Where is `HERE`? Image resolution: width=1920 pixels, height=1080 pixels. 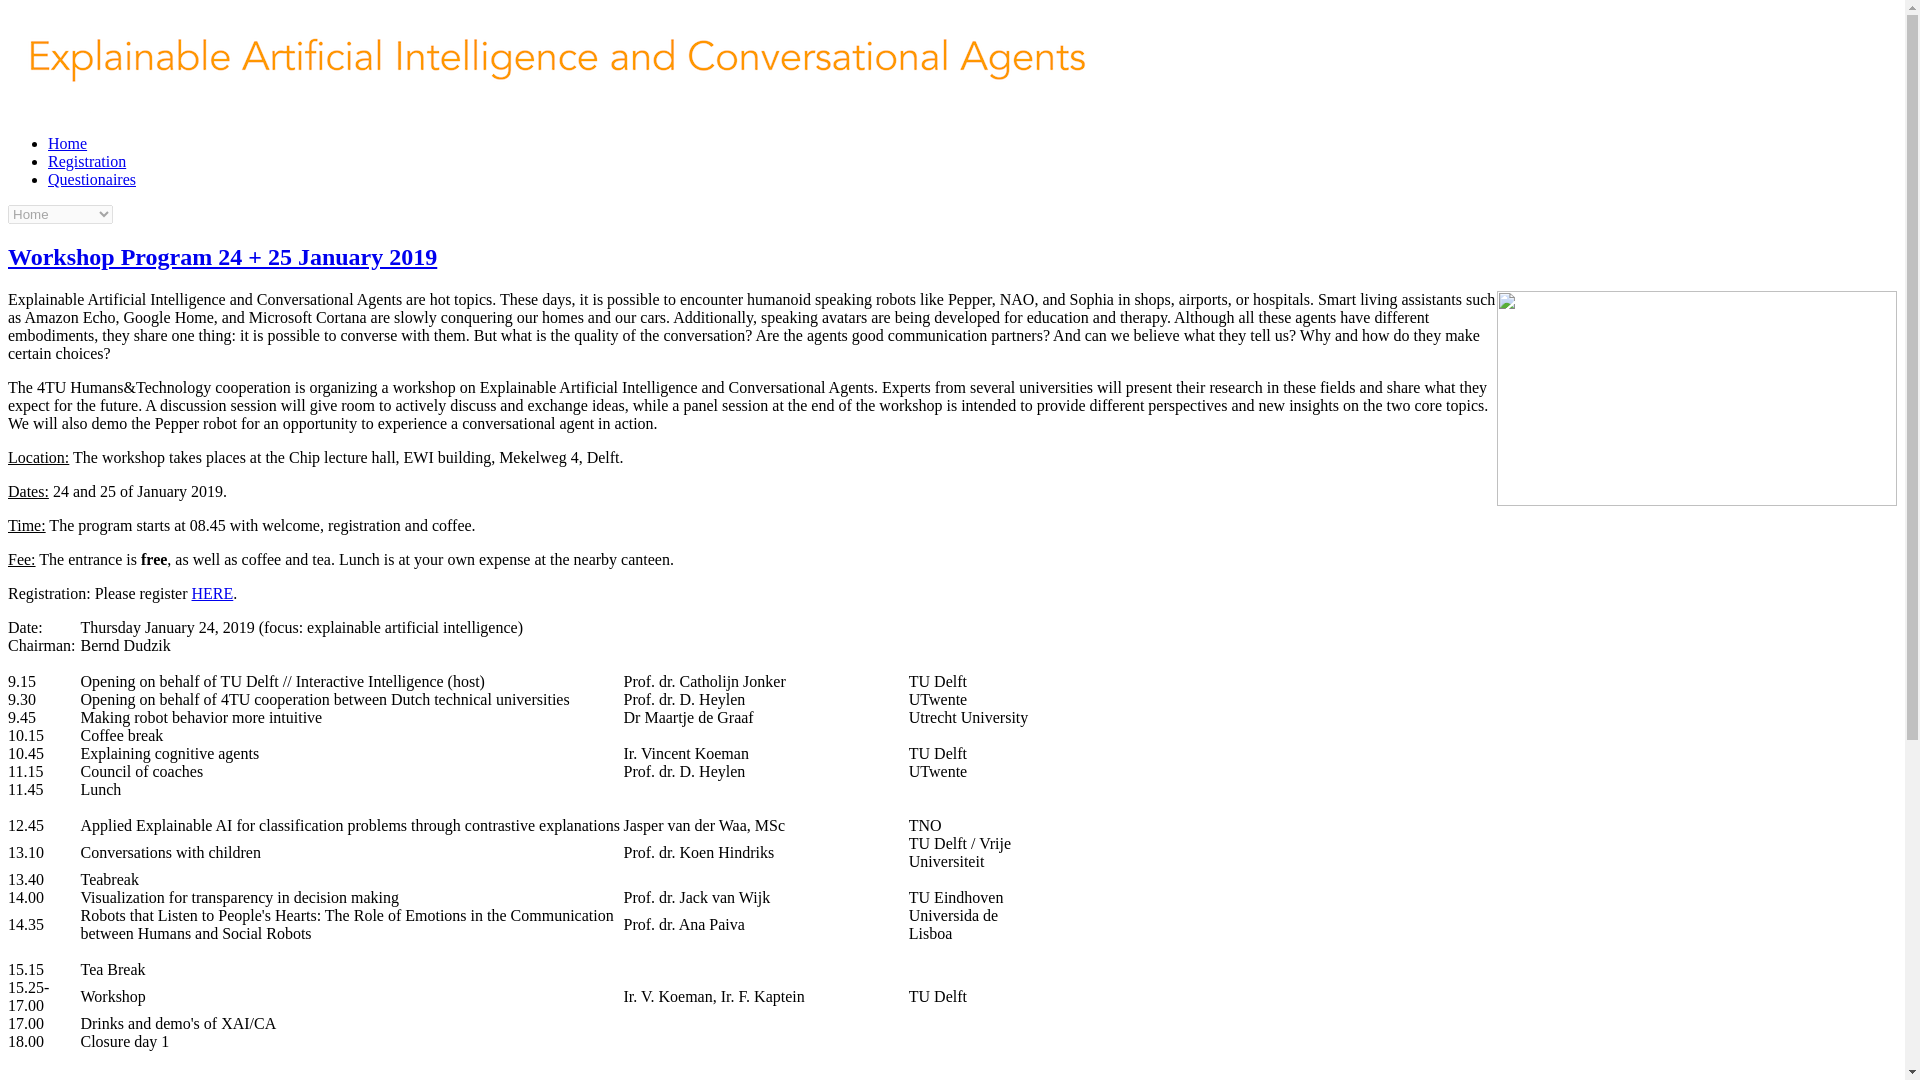
HERE is located at coordinates (213, 593).